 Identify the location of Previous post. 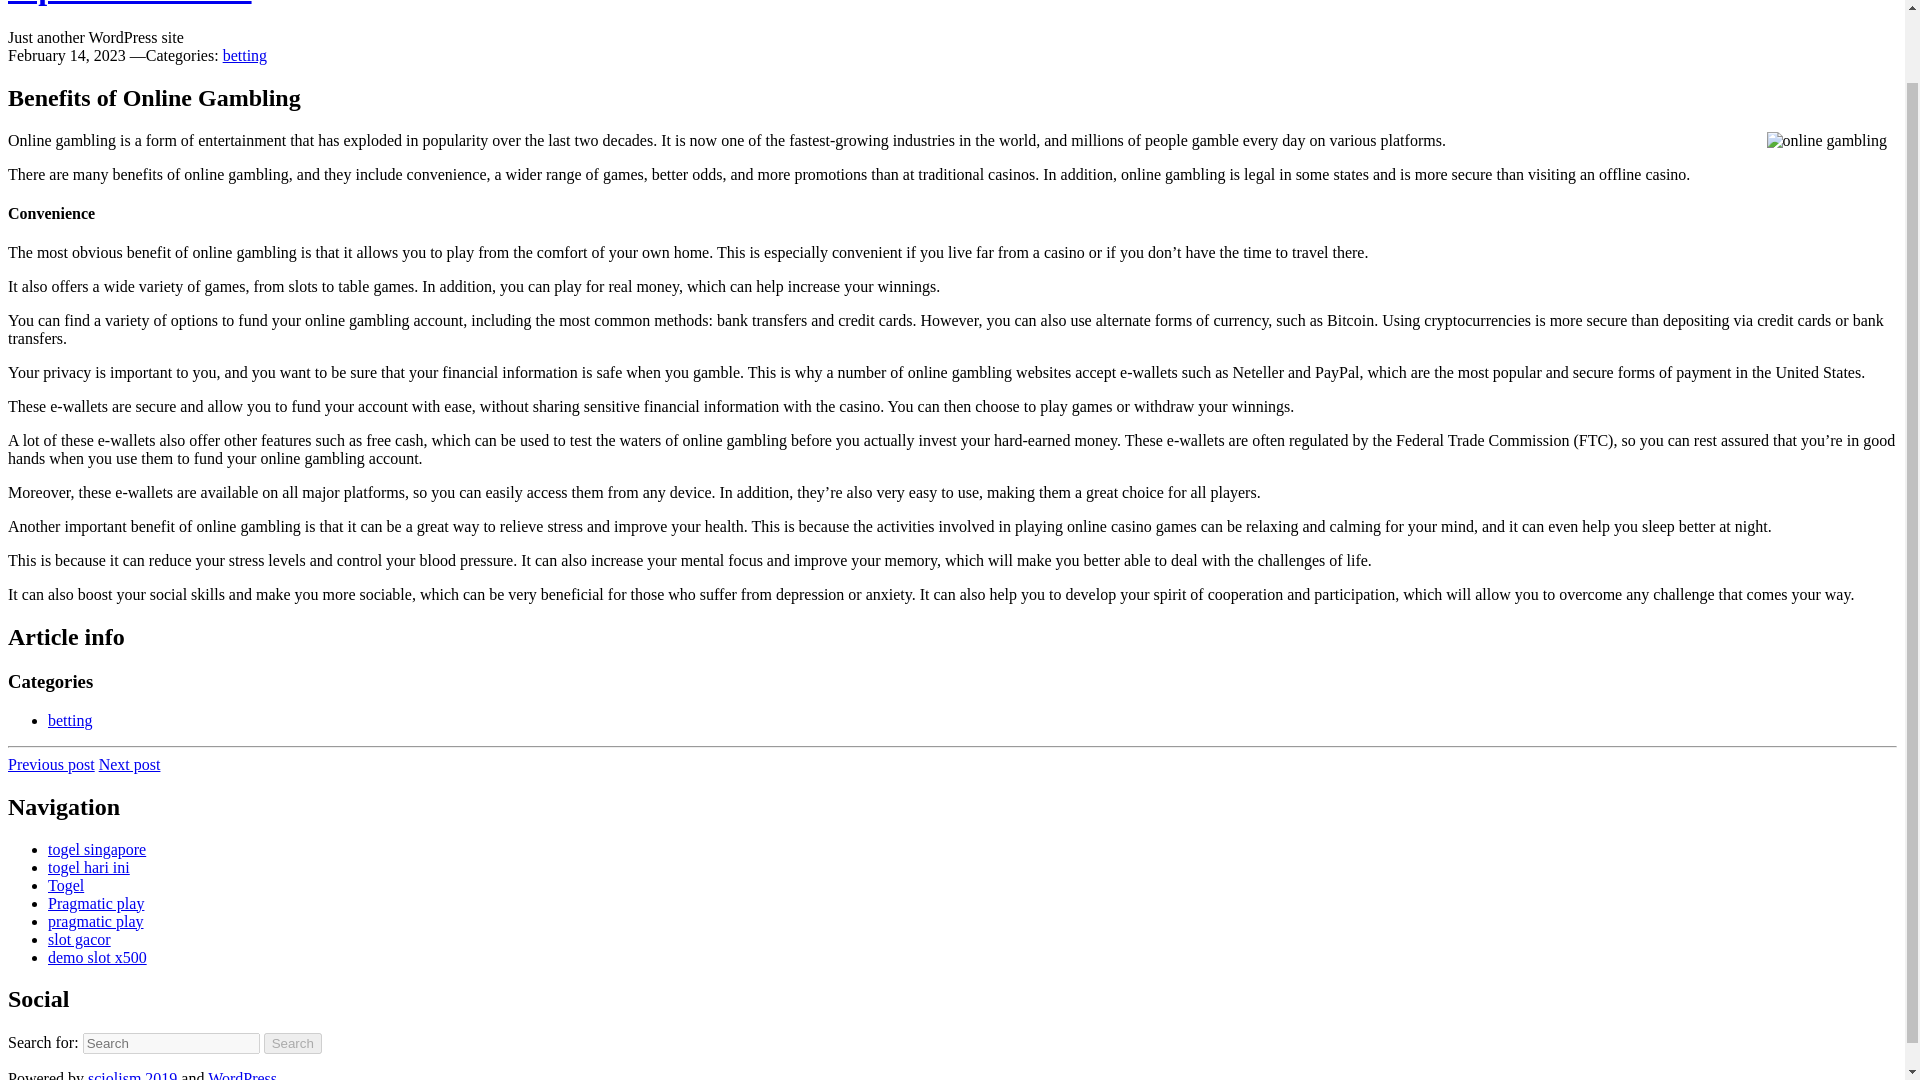
(50, 764).